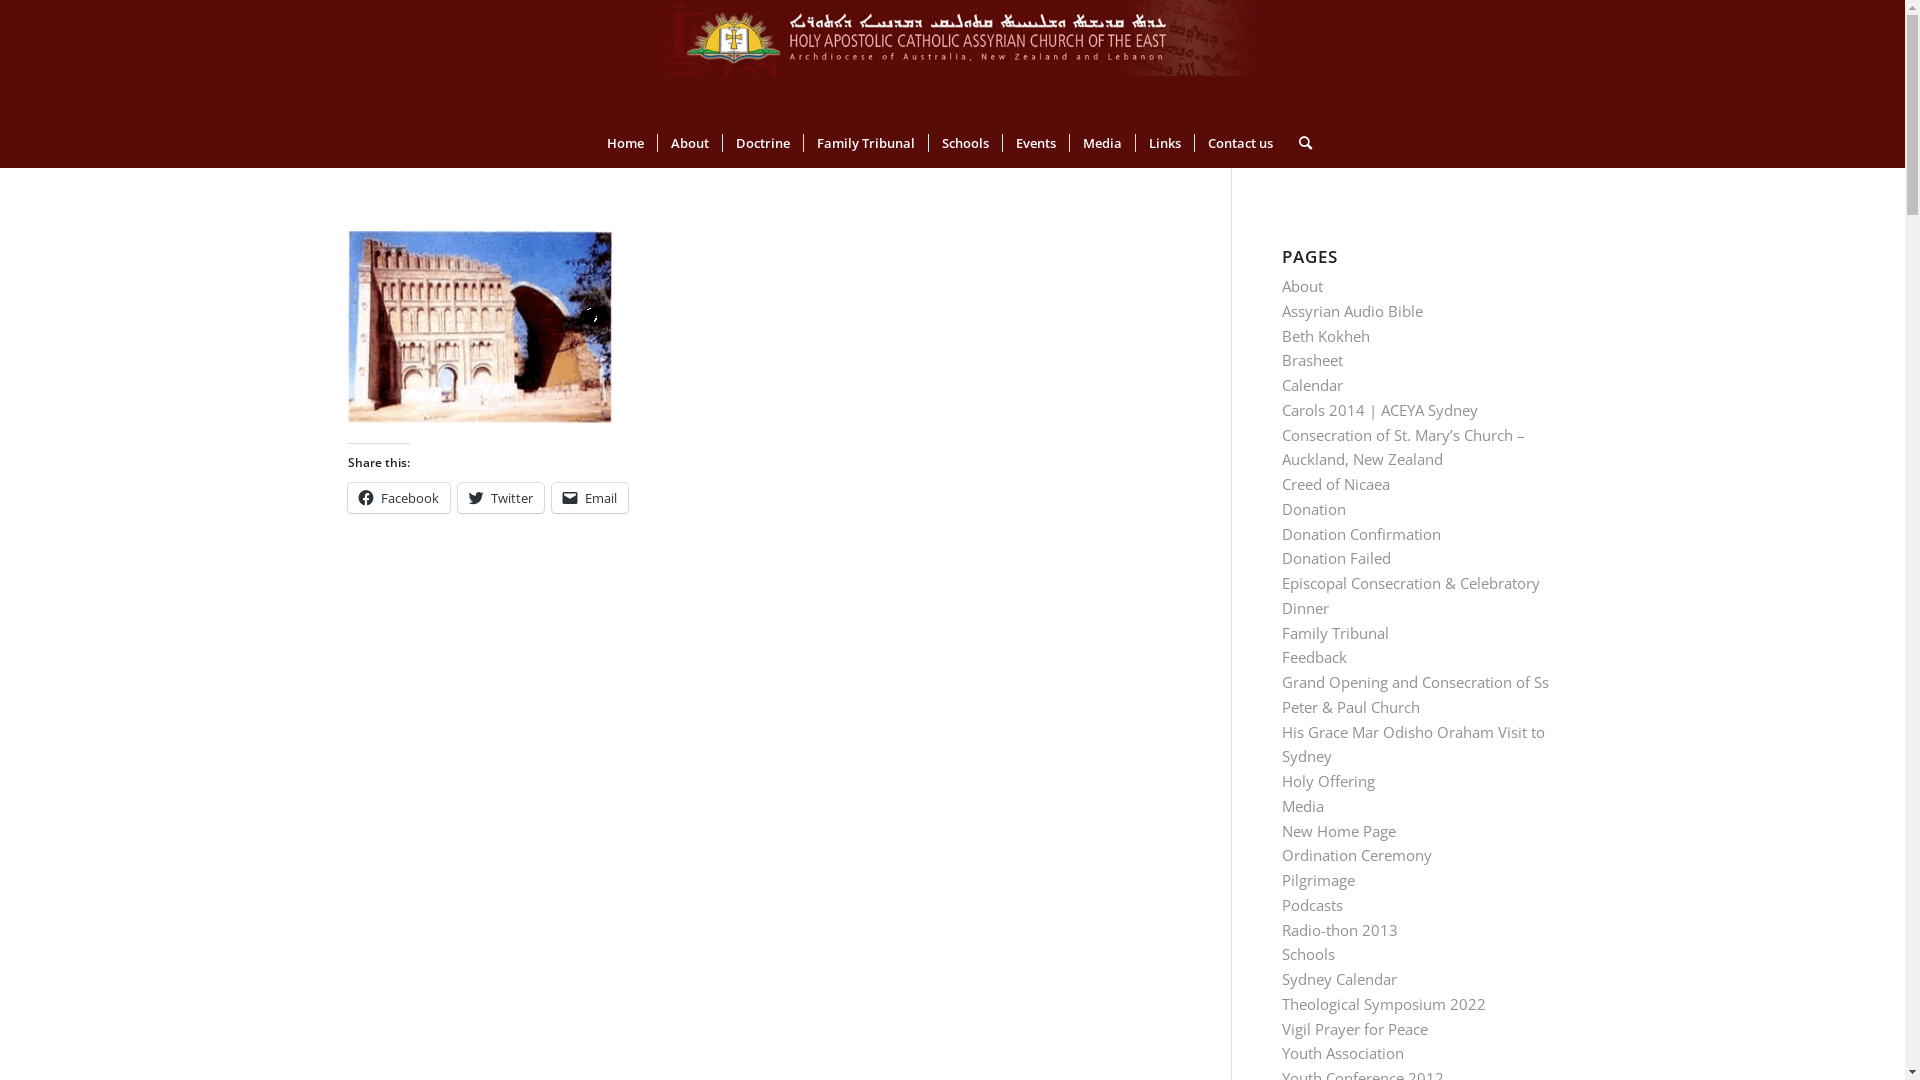  I want to click on New Home Page, so click(1339, 831).